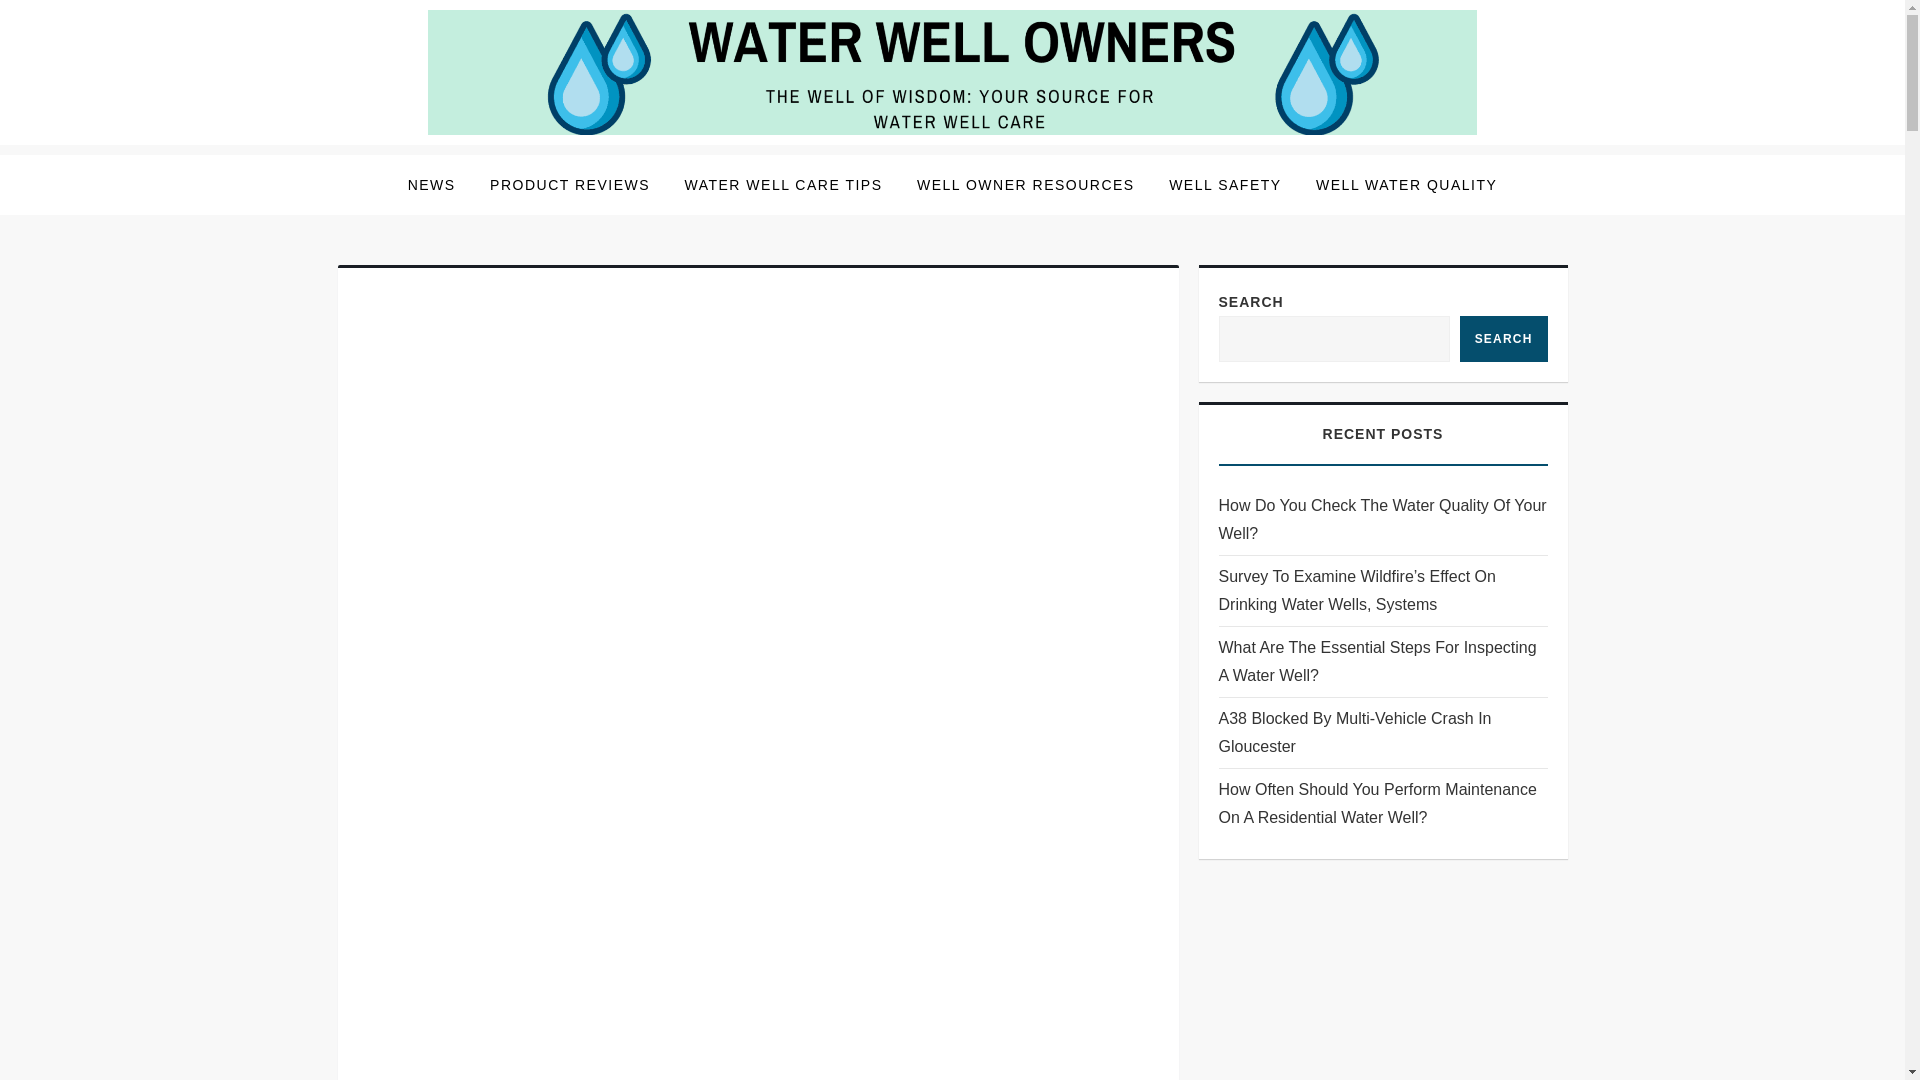 The width and height of the screenshot is (1920, 1080). What do you see at coordinates (569, 184) in the screenshot?
I see `PRODUCT REVIEWS` at bounding box center [569, 184].